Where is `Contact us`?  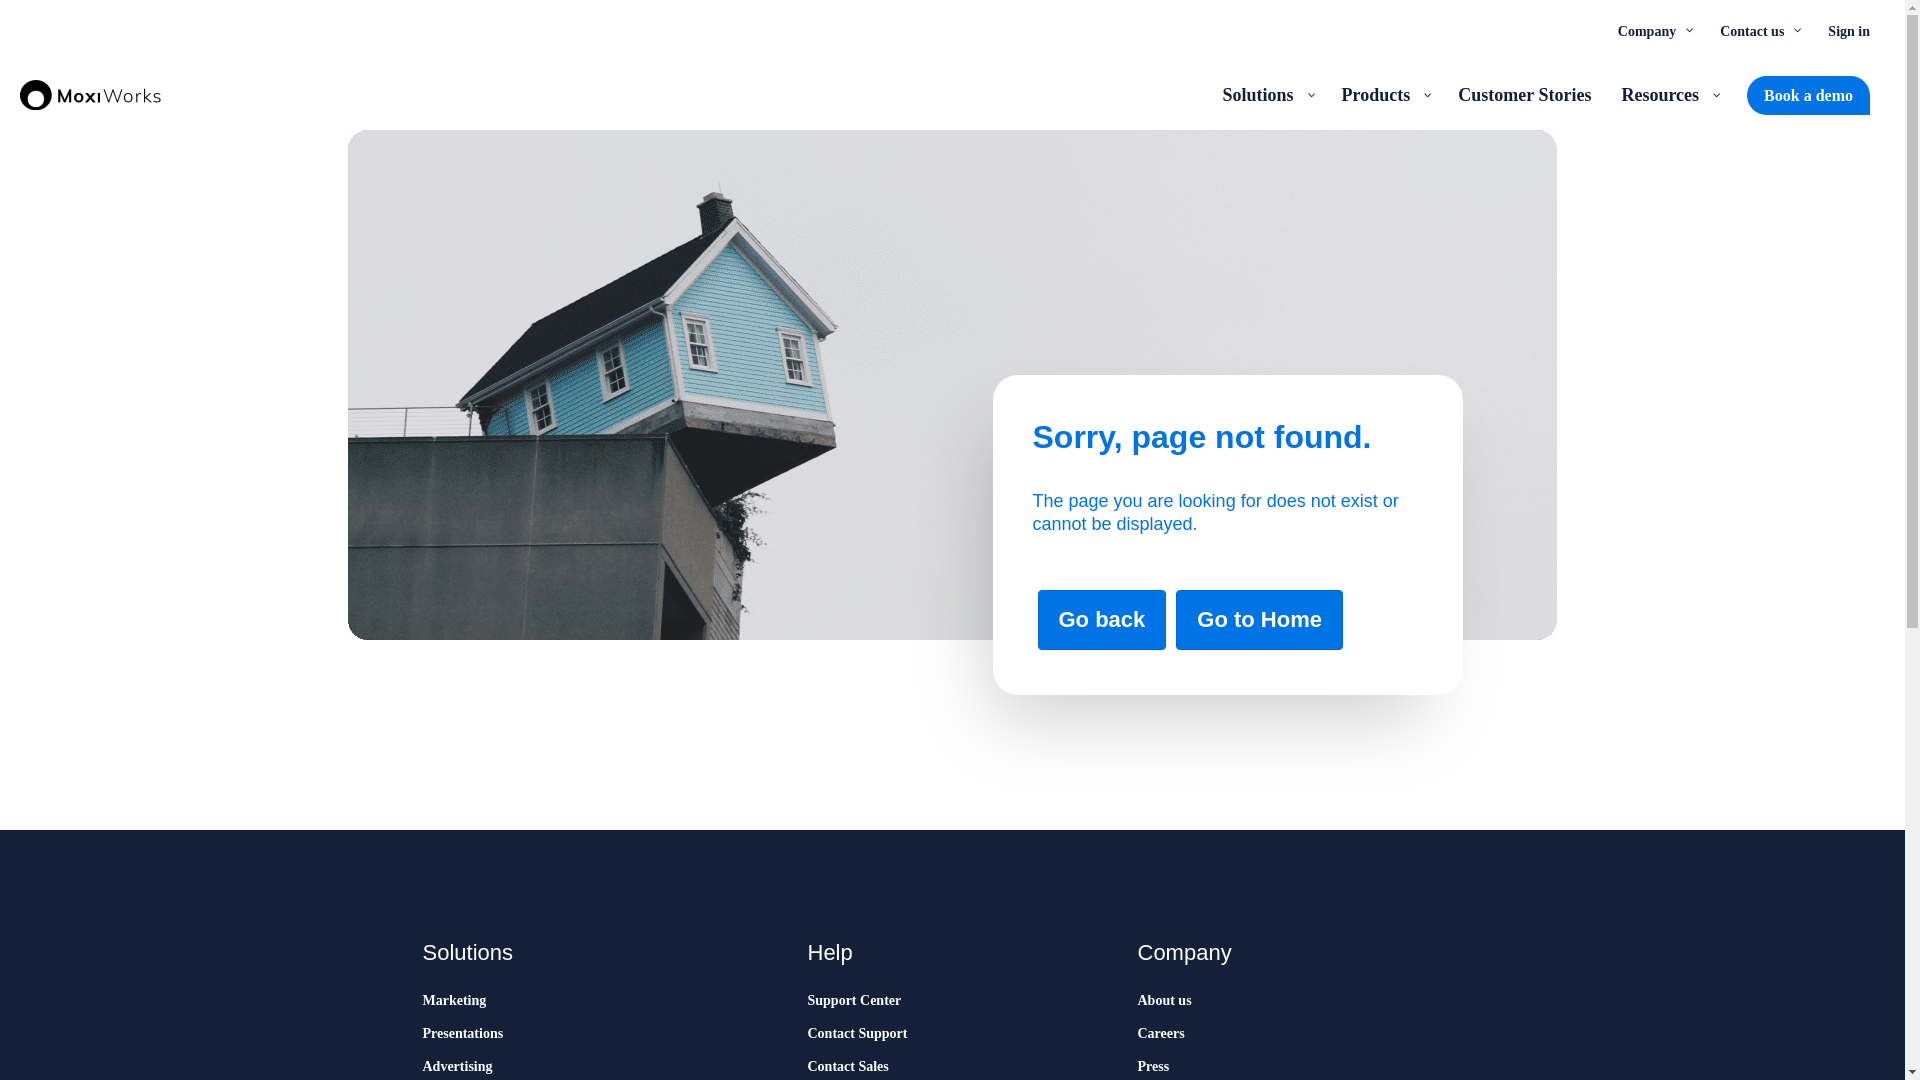 Contact us is located at coordinates (1758, 30).